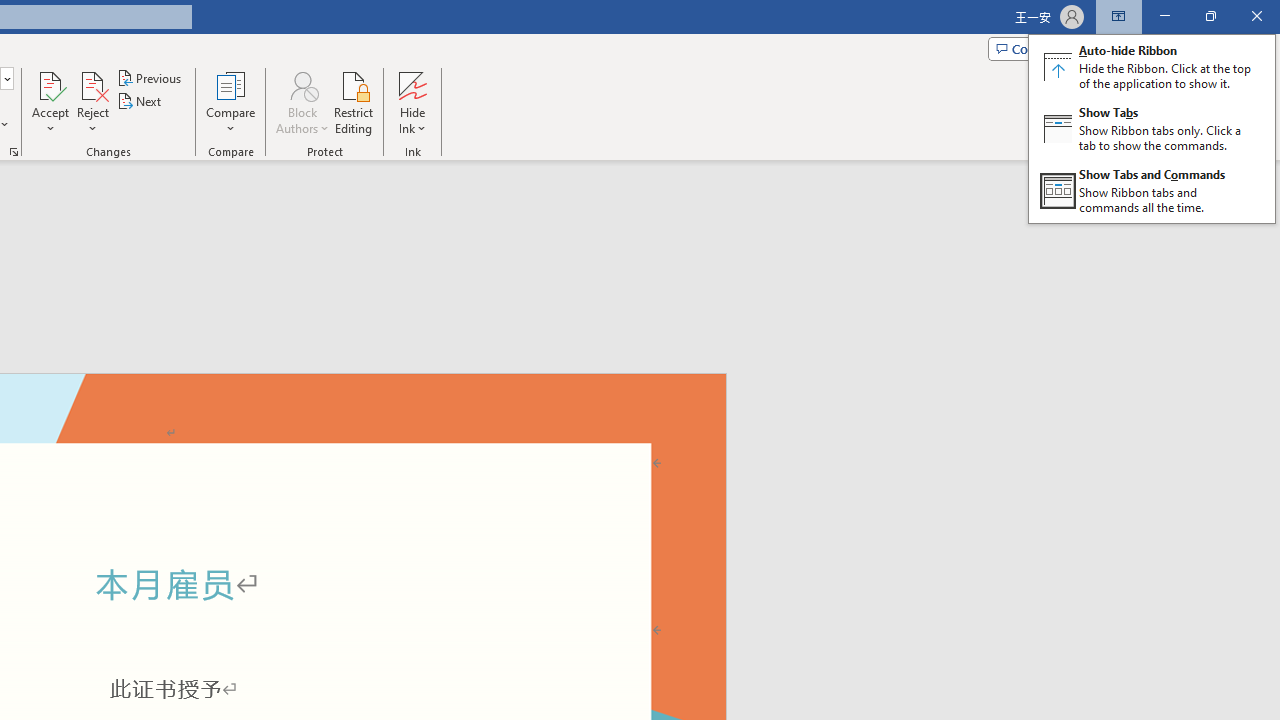 This screenshot has height=720, width=1280. What do you see at coordinates (230, 102) in the screenshot?
I see `Compare` at bounding box center [230, 102].